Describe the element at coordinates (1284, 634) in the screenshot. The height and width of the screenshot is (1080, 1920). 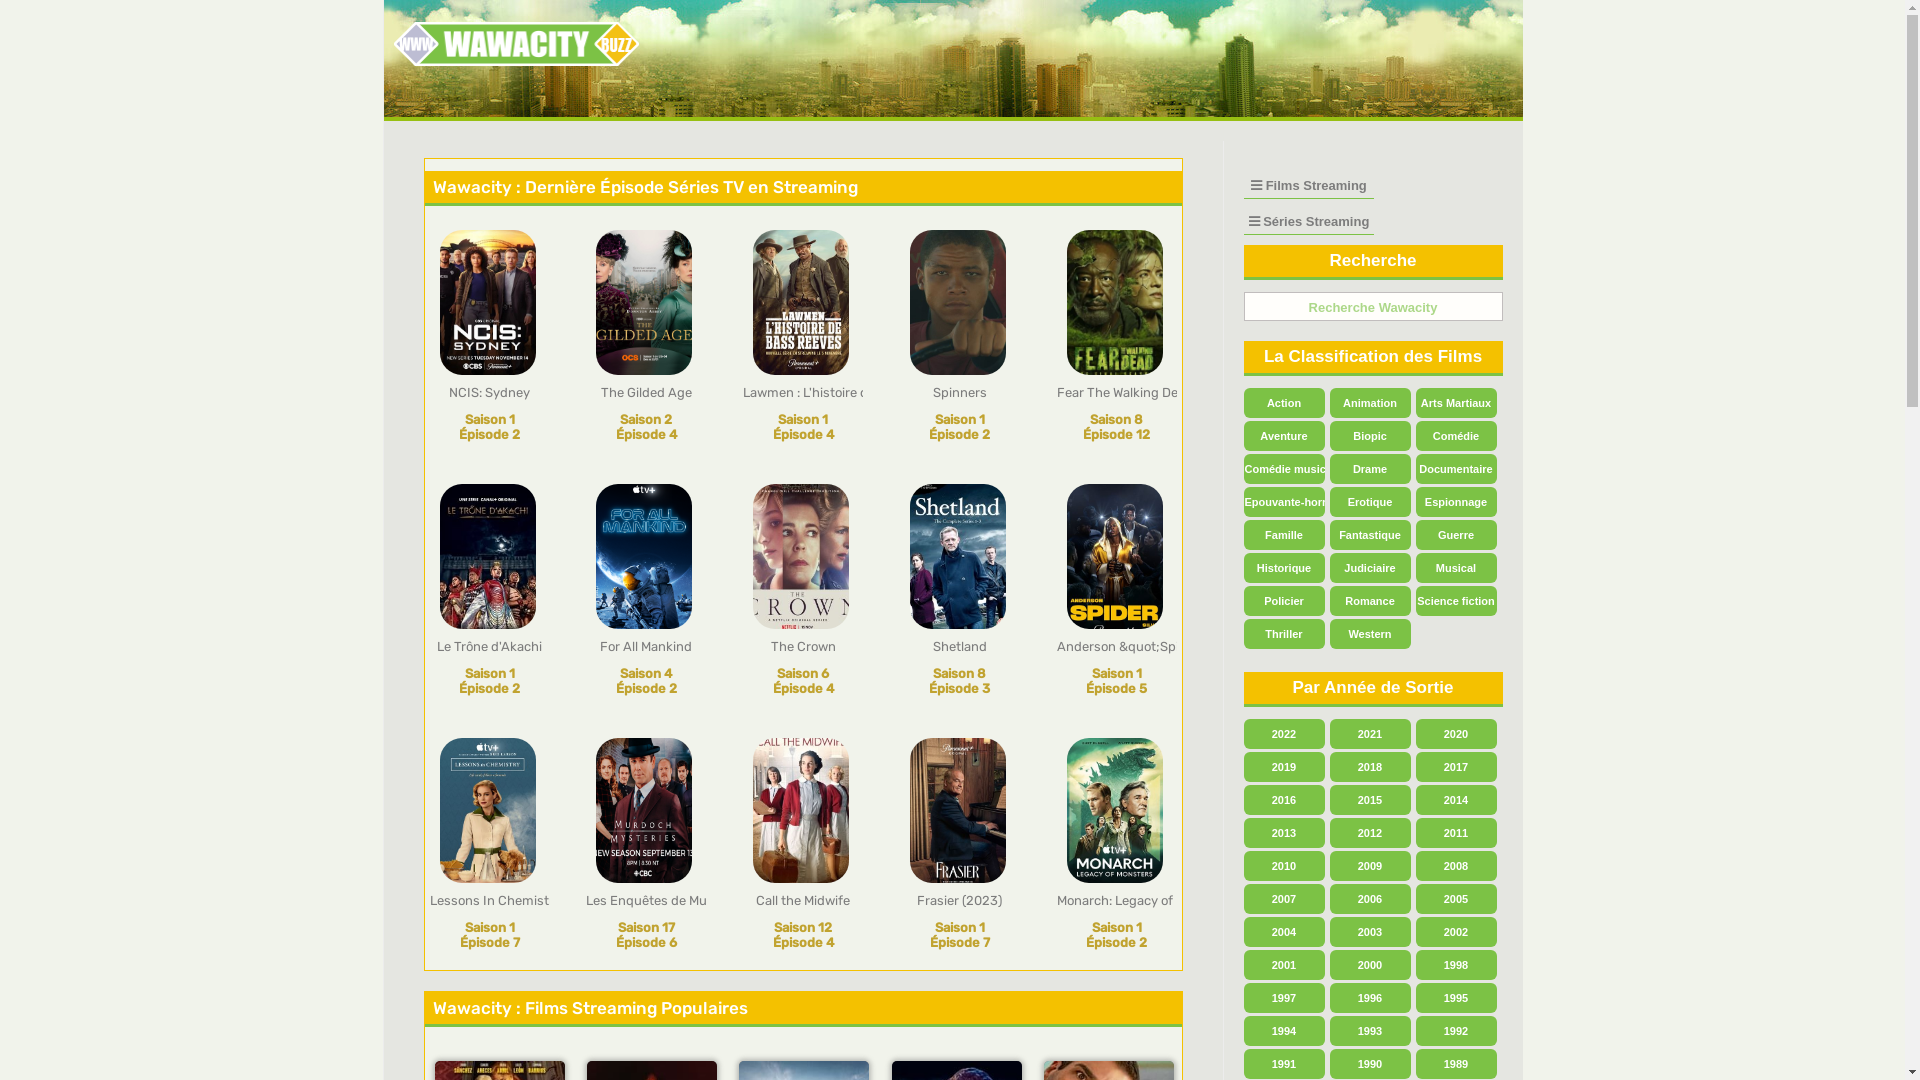
I see `Thriller` at that location.